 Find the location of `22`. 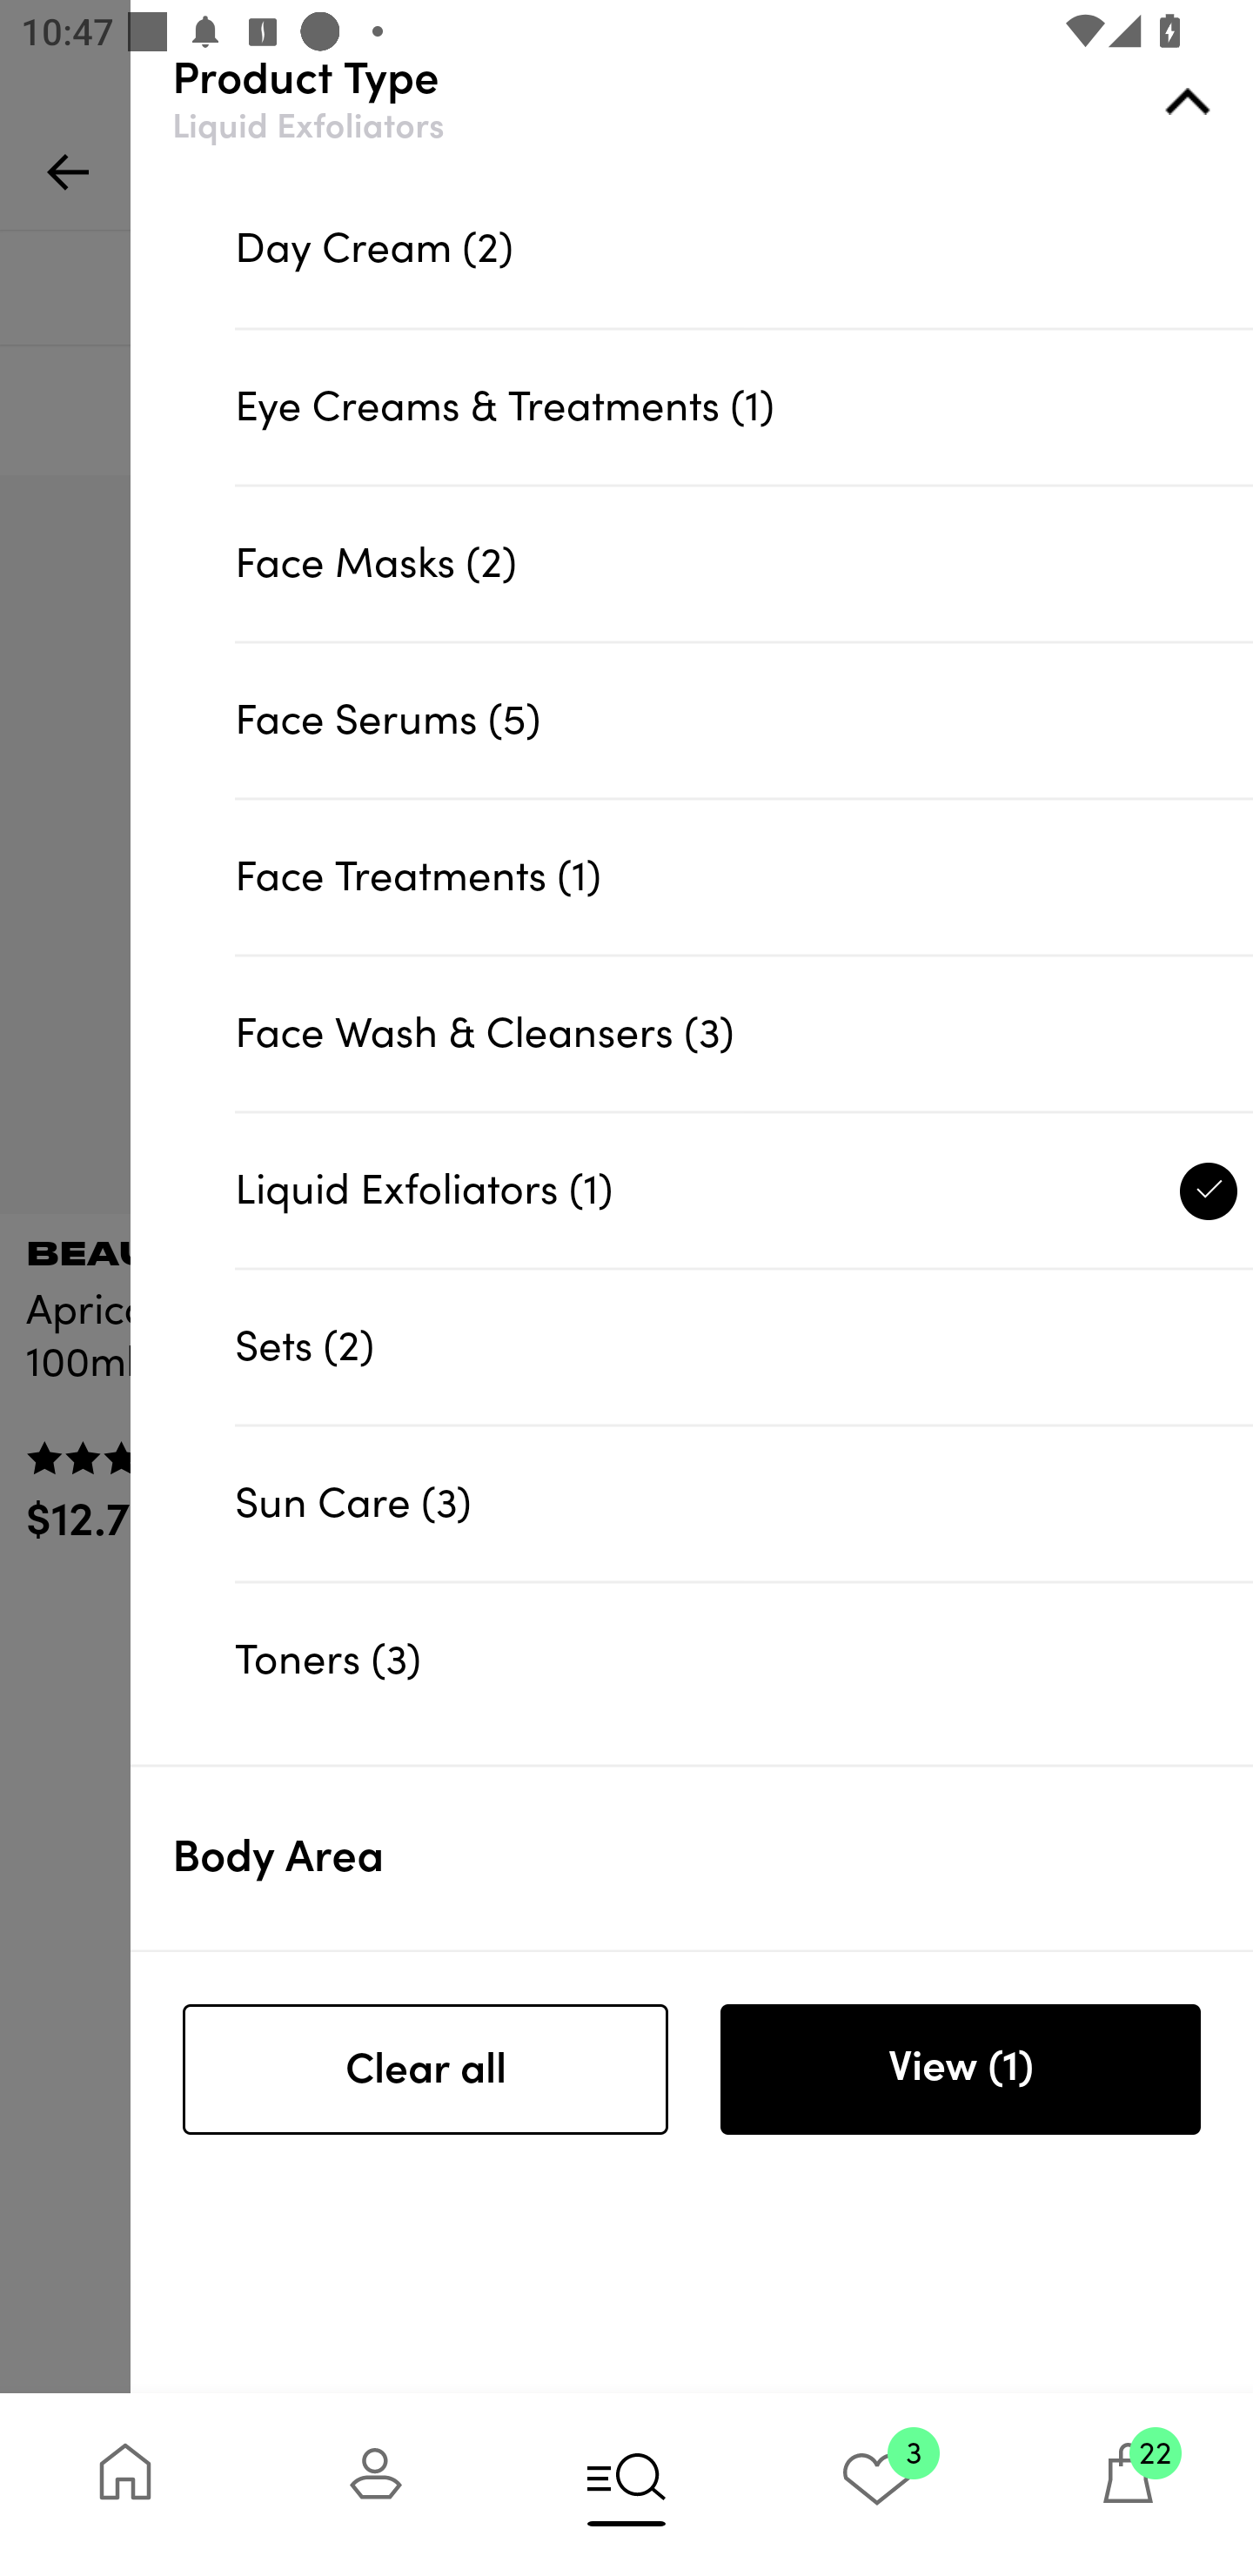

22 is located at coordinates (1128, 2484).